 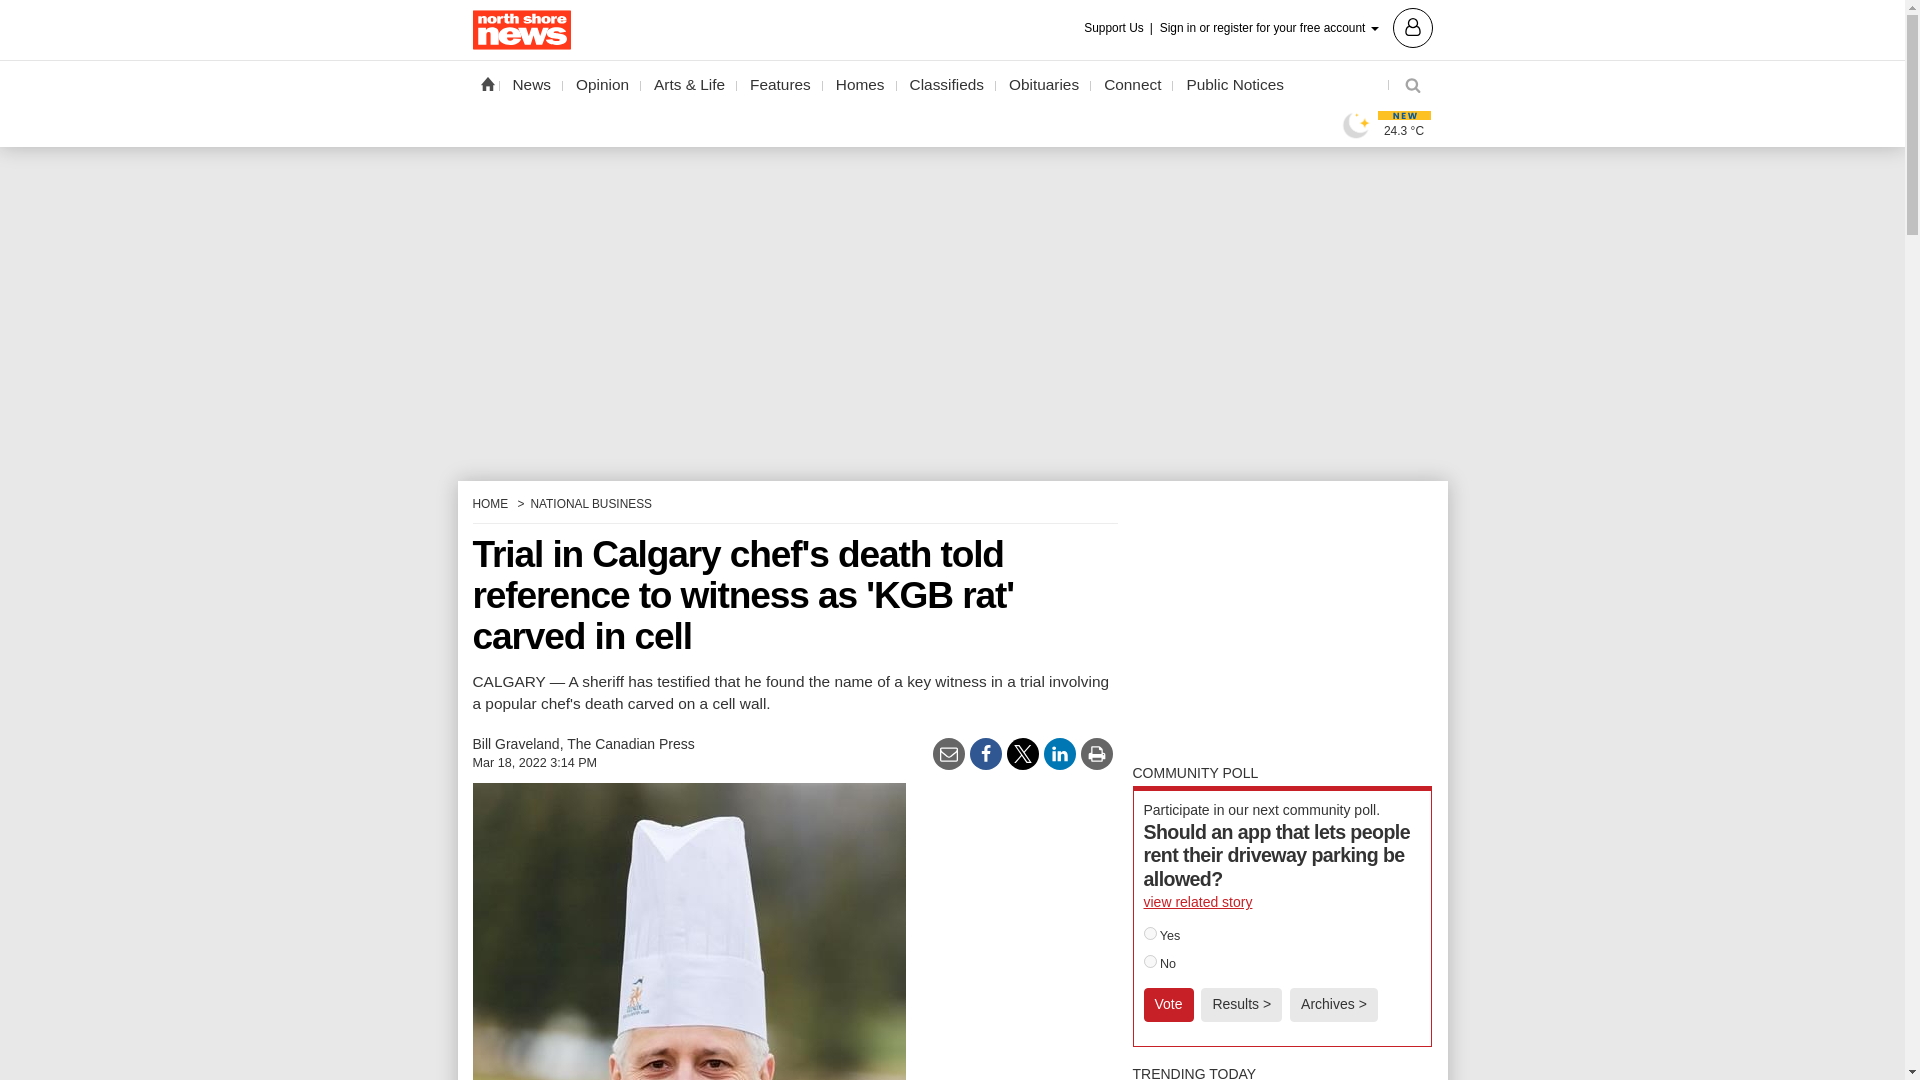 I want to click on Sign in or register for your free account, so click(x=1296, y=26).